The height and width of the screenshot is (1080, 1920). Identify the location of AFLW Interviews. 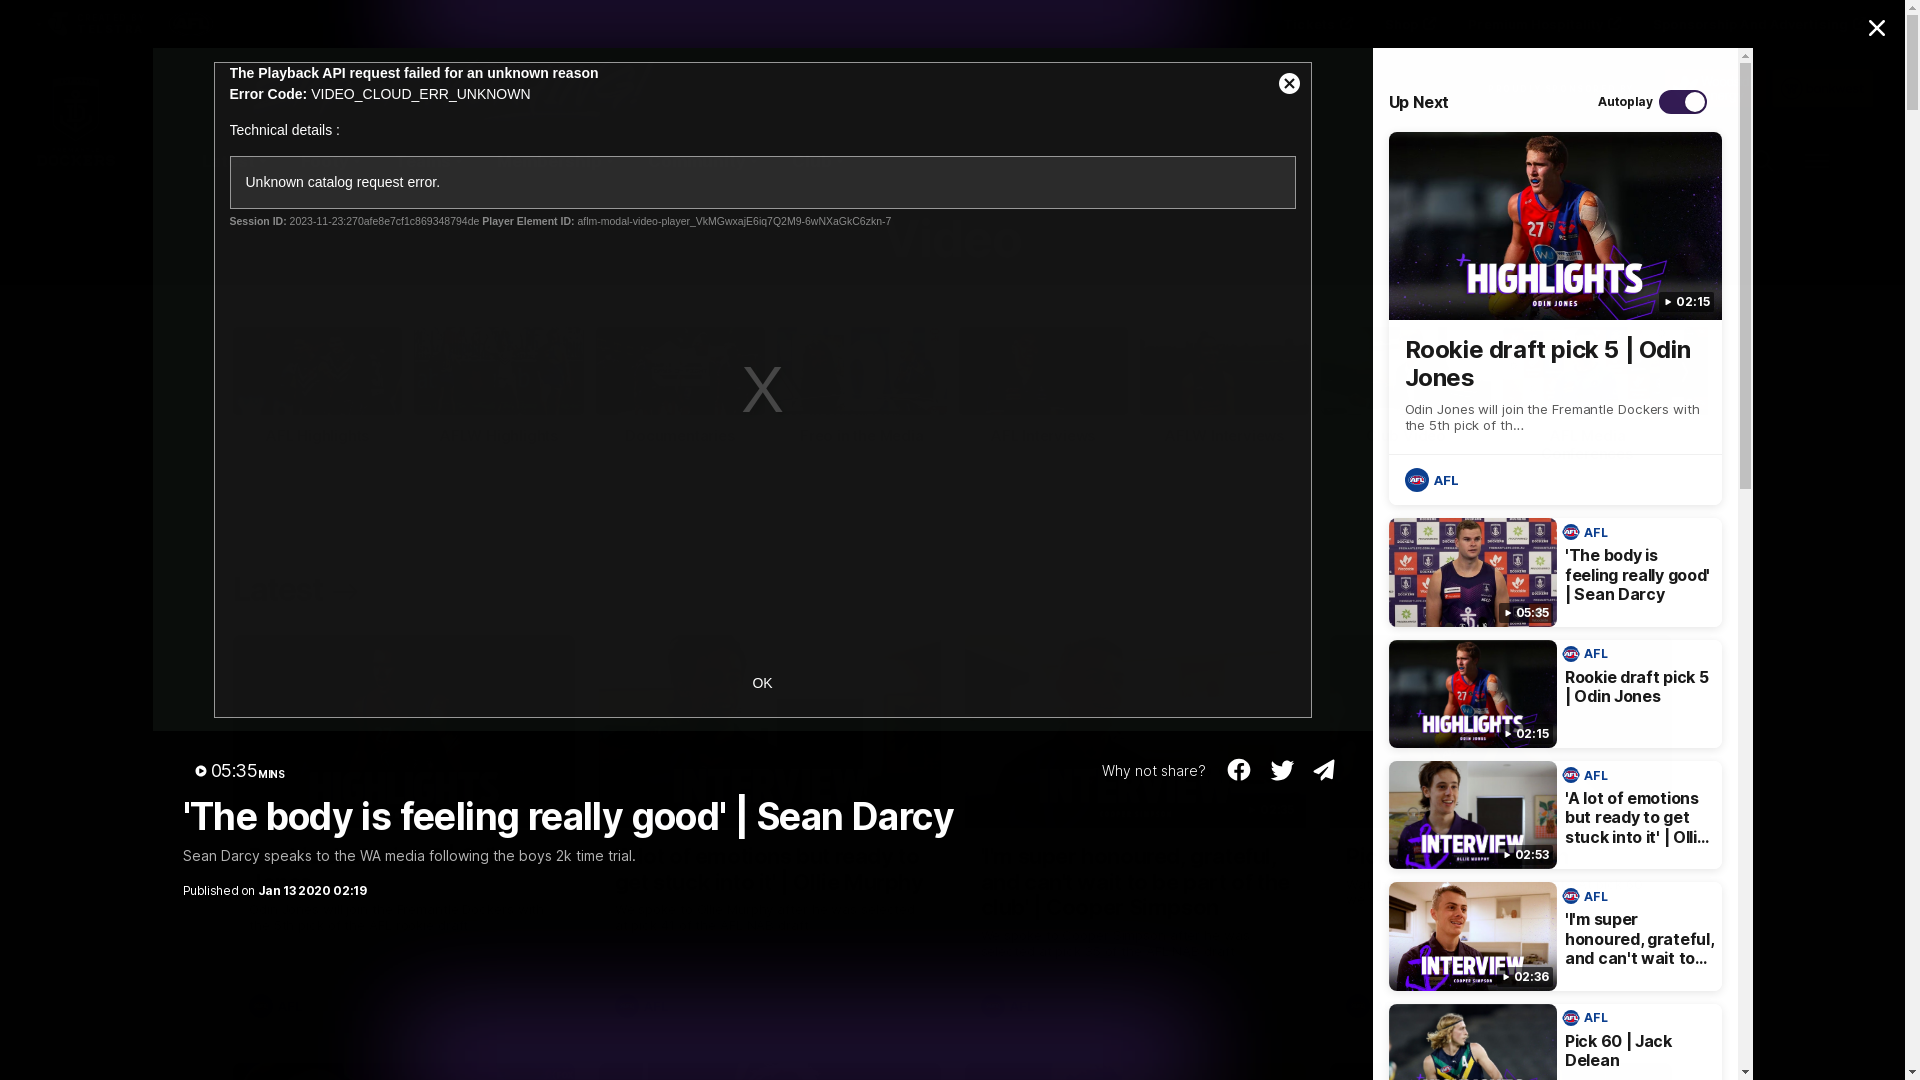
(1224, 386).